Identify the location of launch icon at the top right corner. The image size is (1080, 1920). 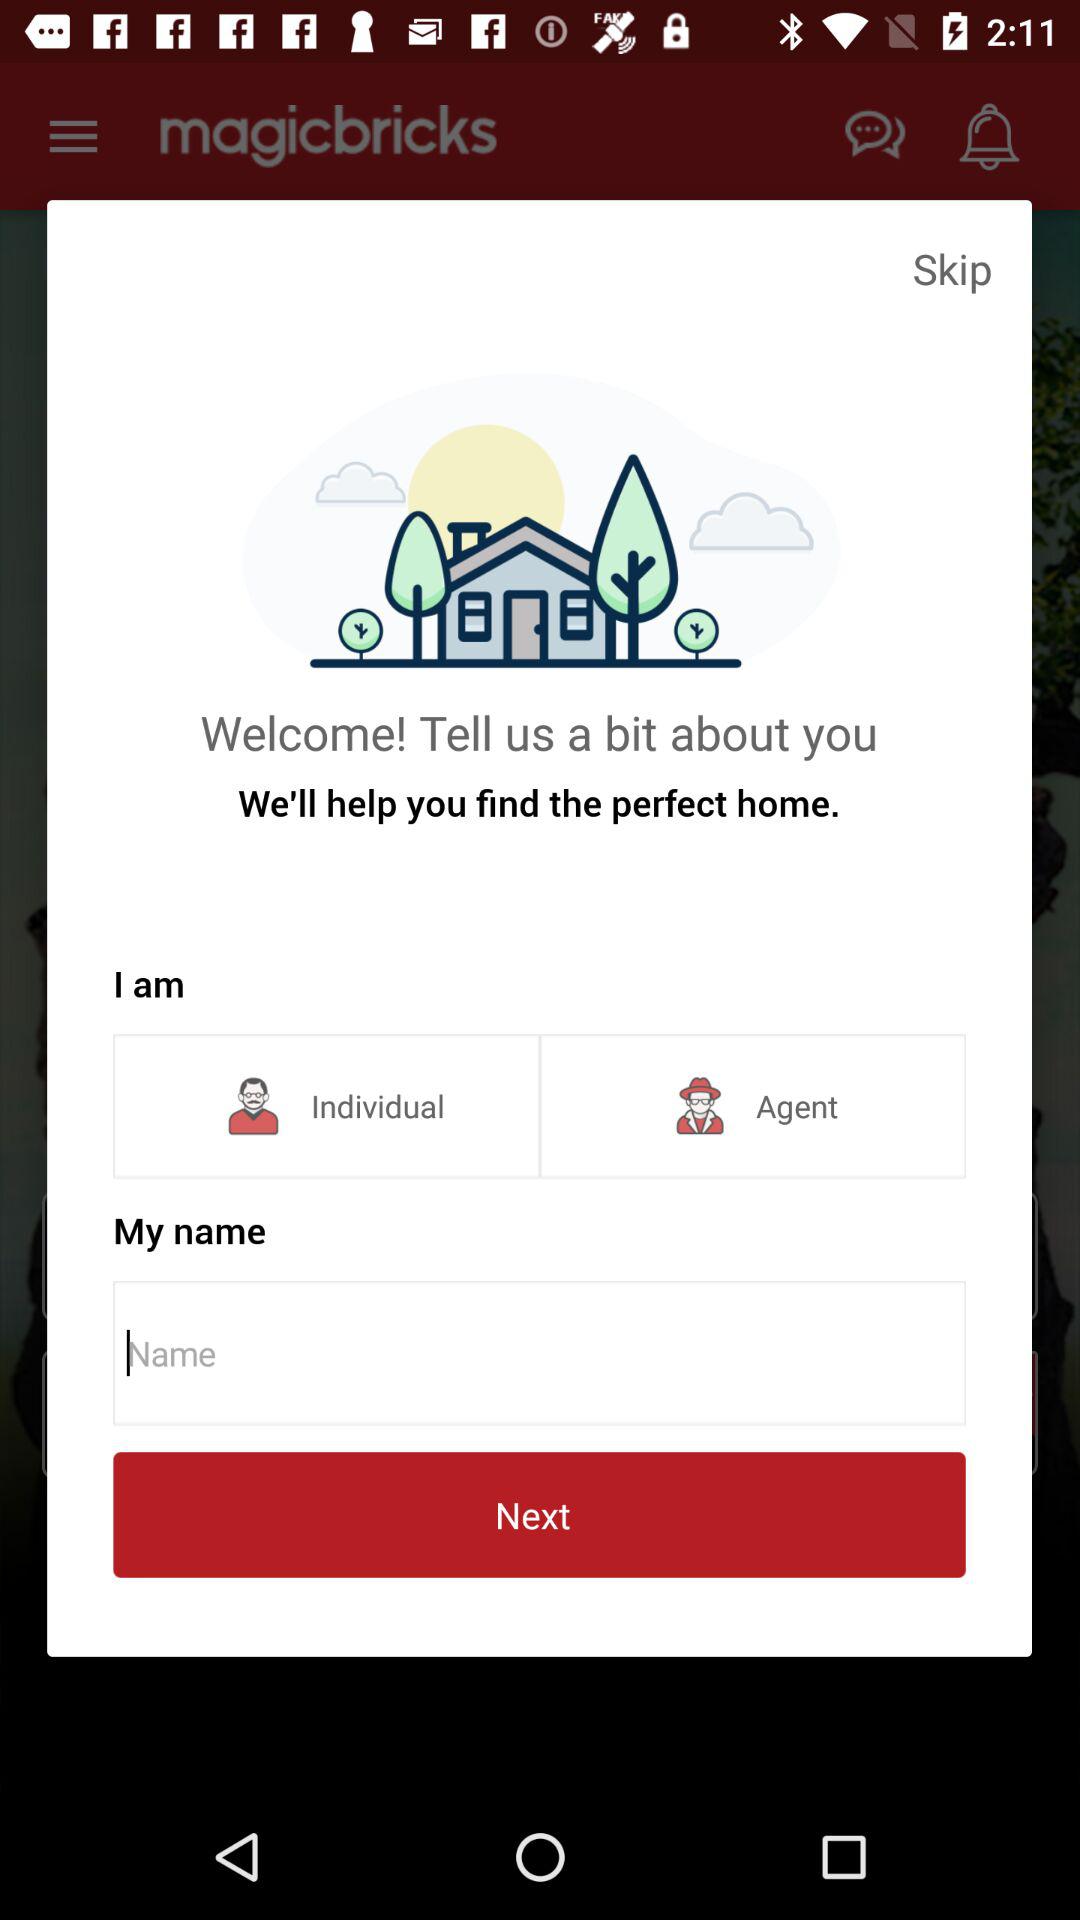
(952, 268).